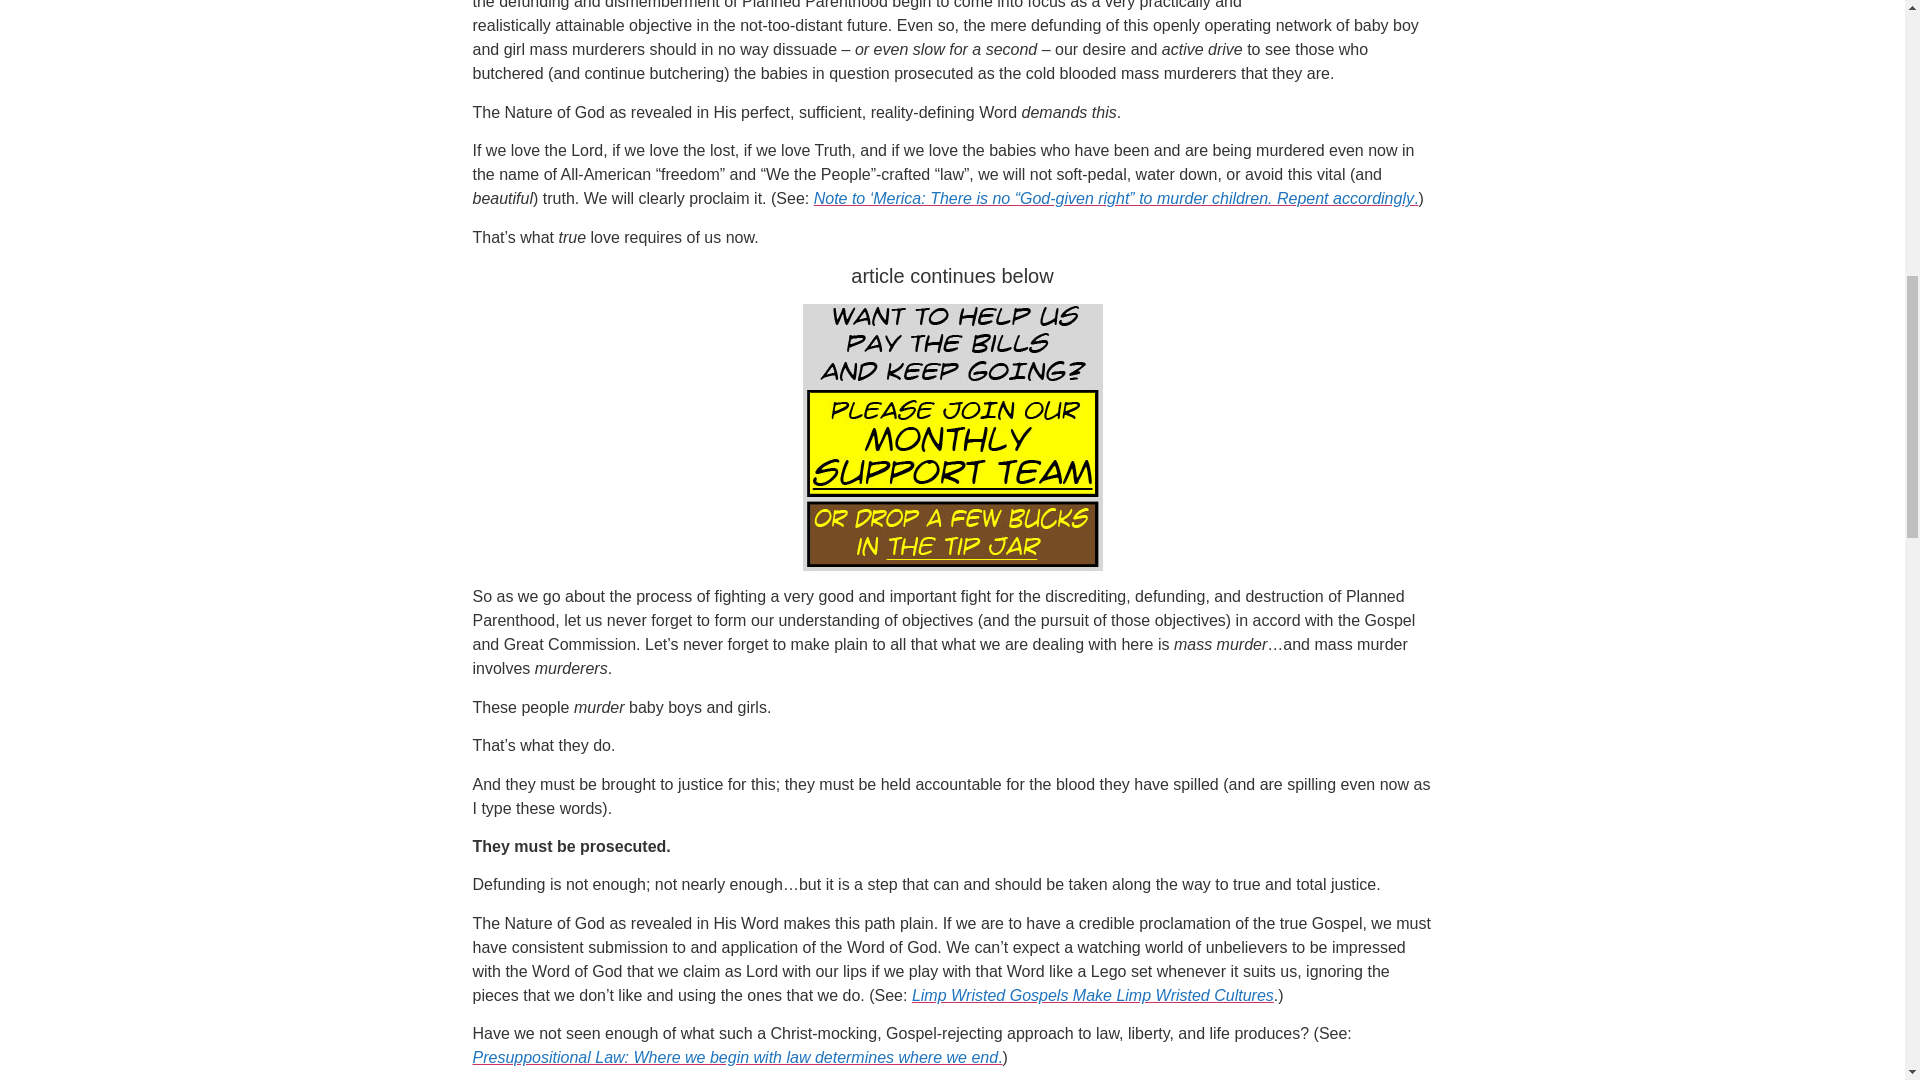 The image size is (1920, 1080). I want to click on Limp Wristed Gospels Make Limp Wristed Cultures, so click(1093, 996).